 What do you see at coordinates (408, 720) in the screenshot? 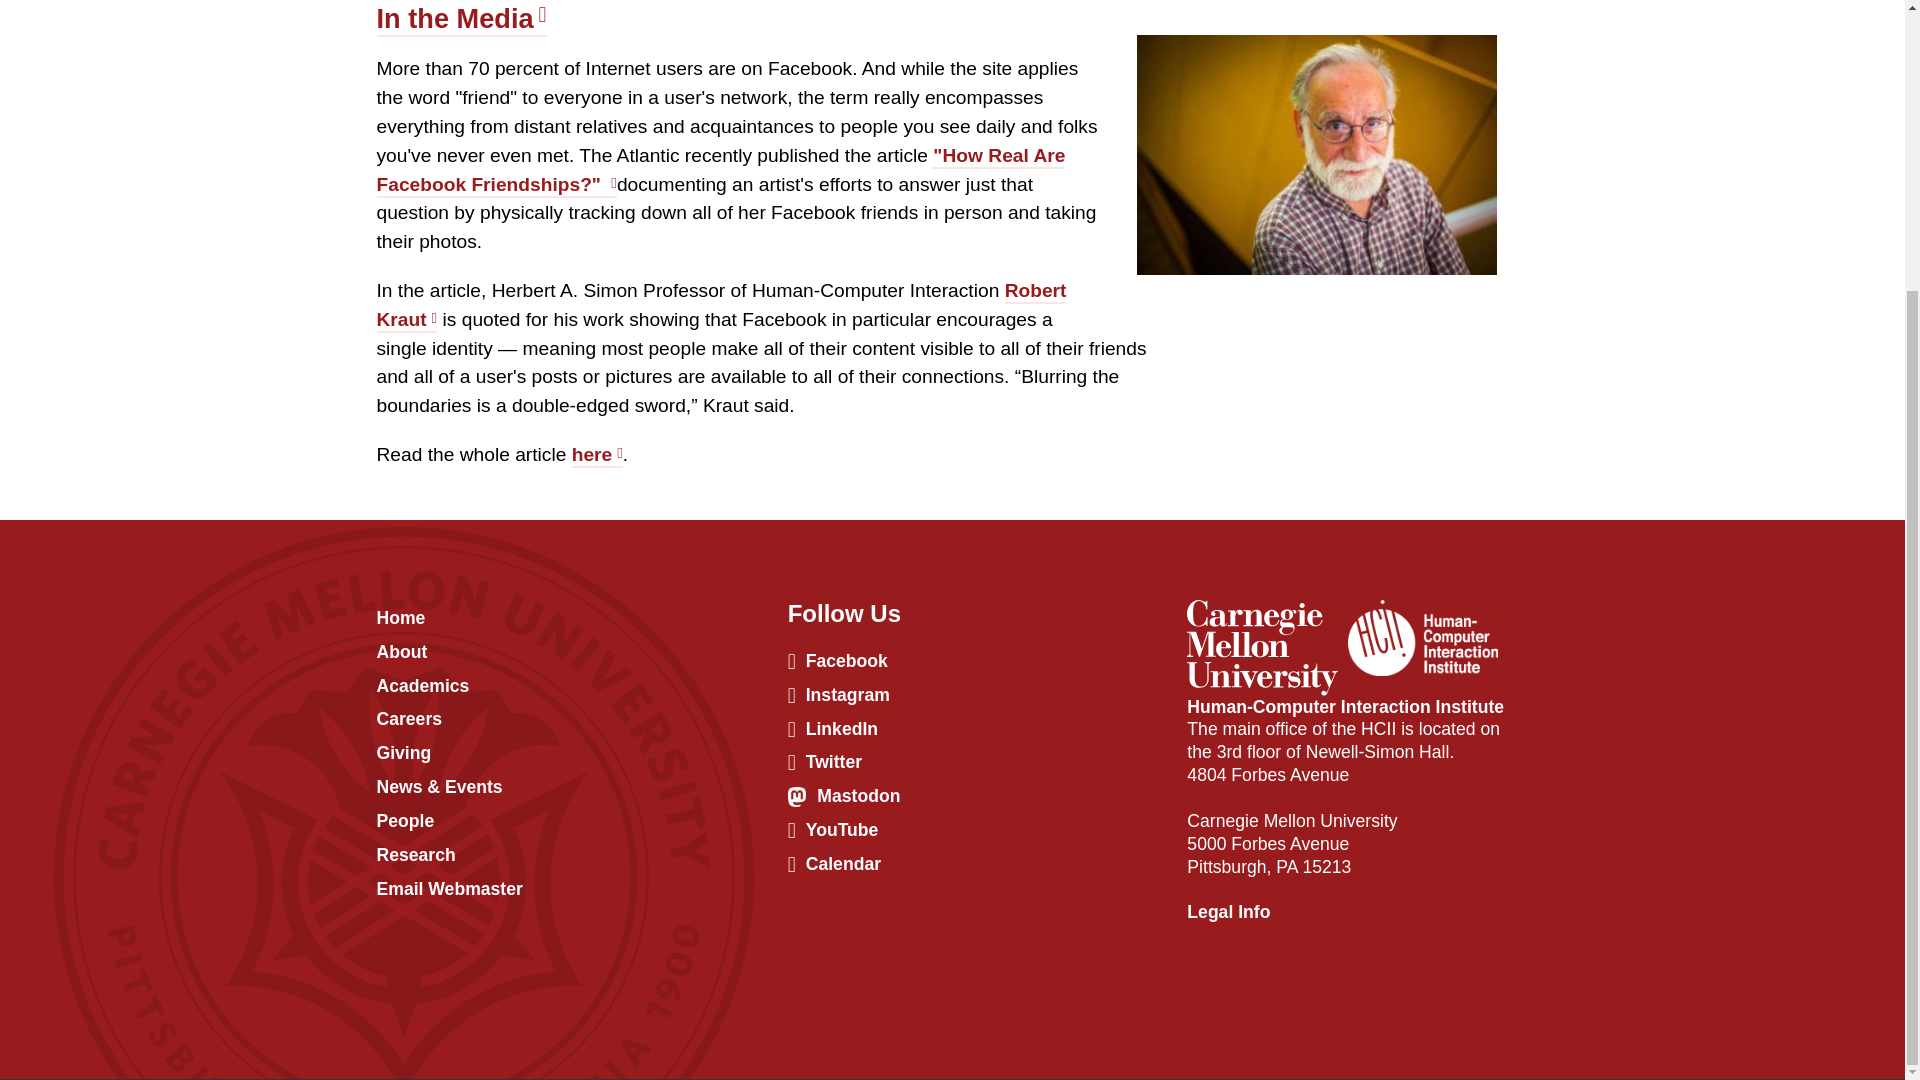
I see `Careers` at bounding box center [408, 720].